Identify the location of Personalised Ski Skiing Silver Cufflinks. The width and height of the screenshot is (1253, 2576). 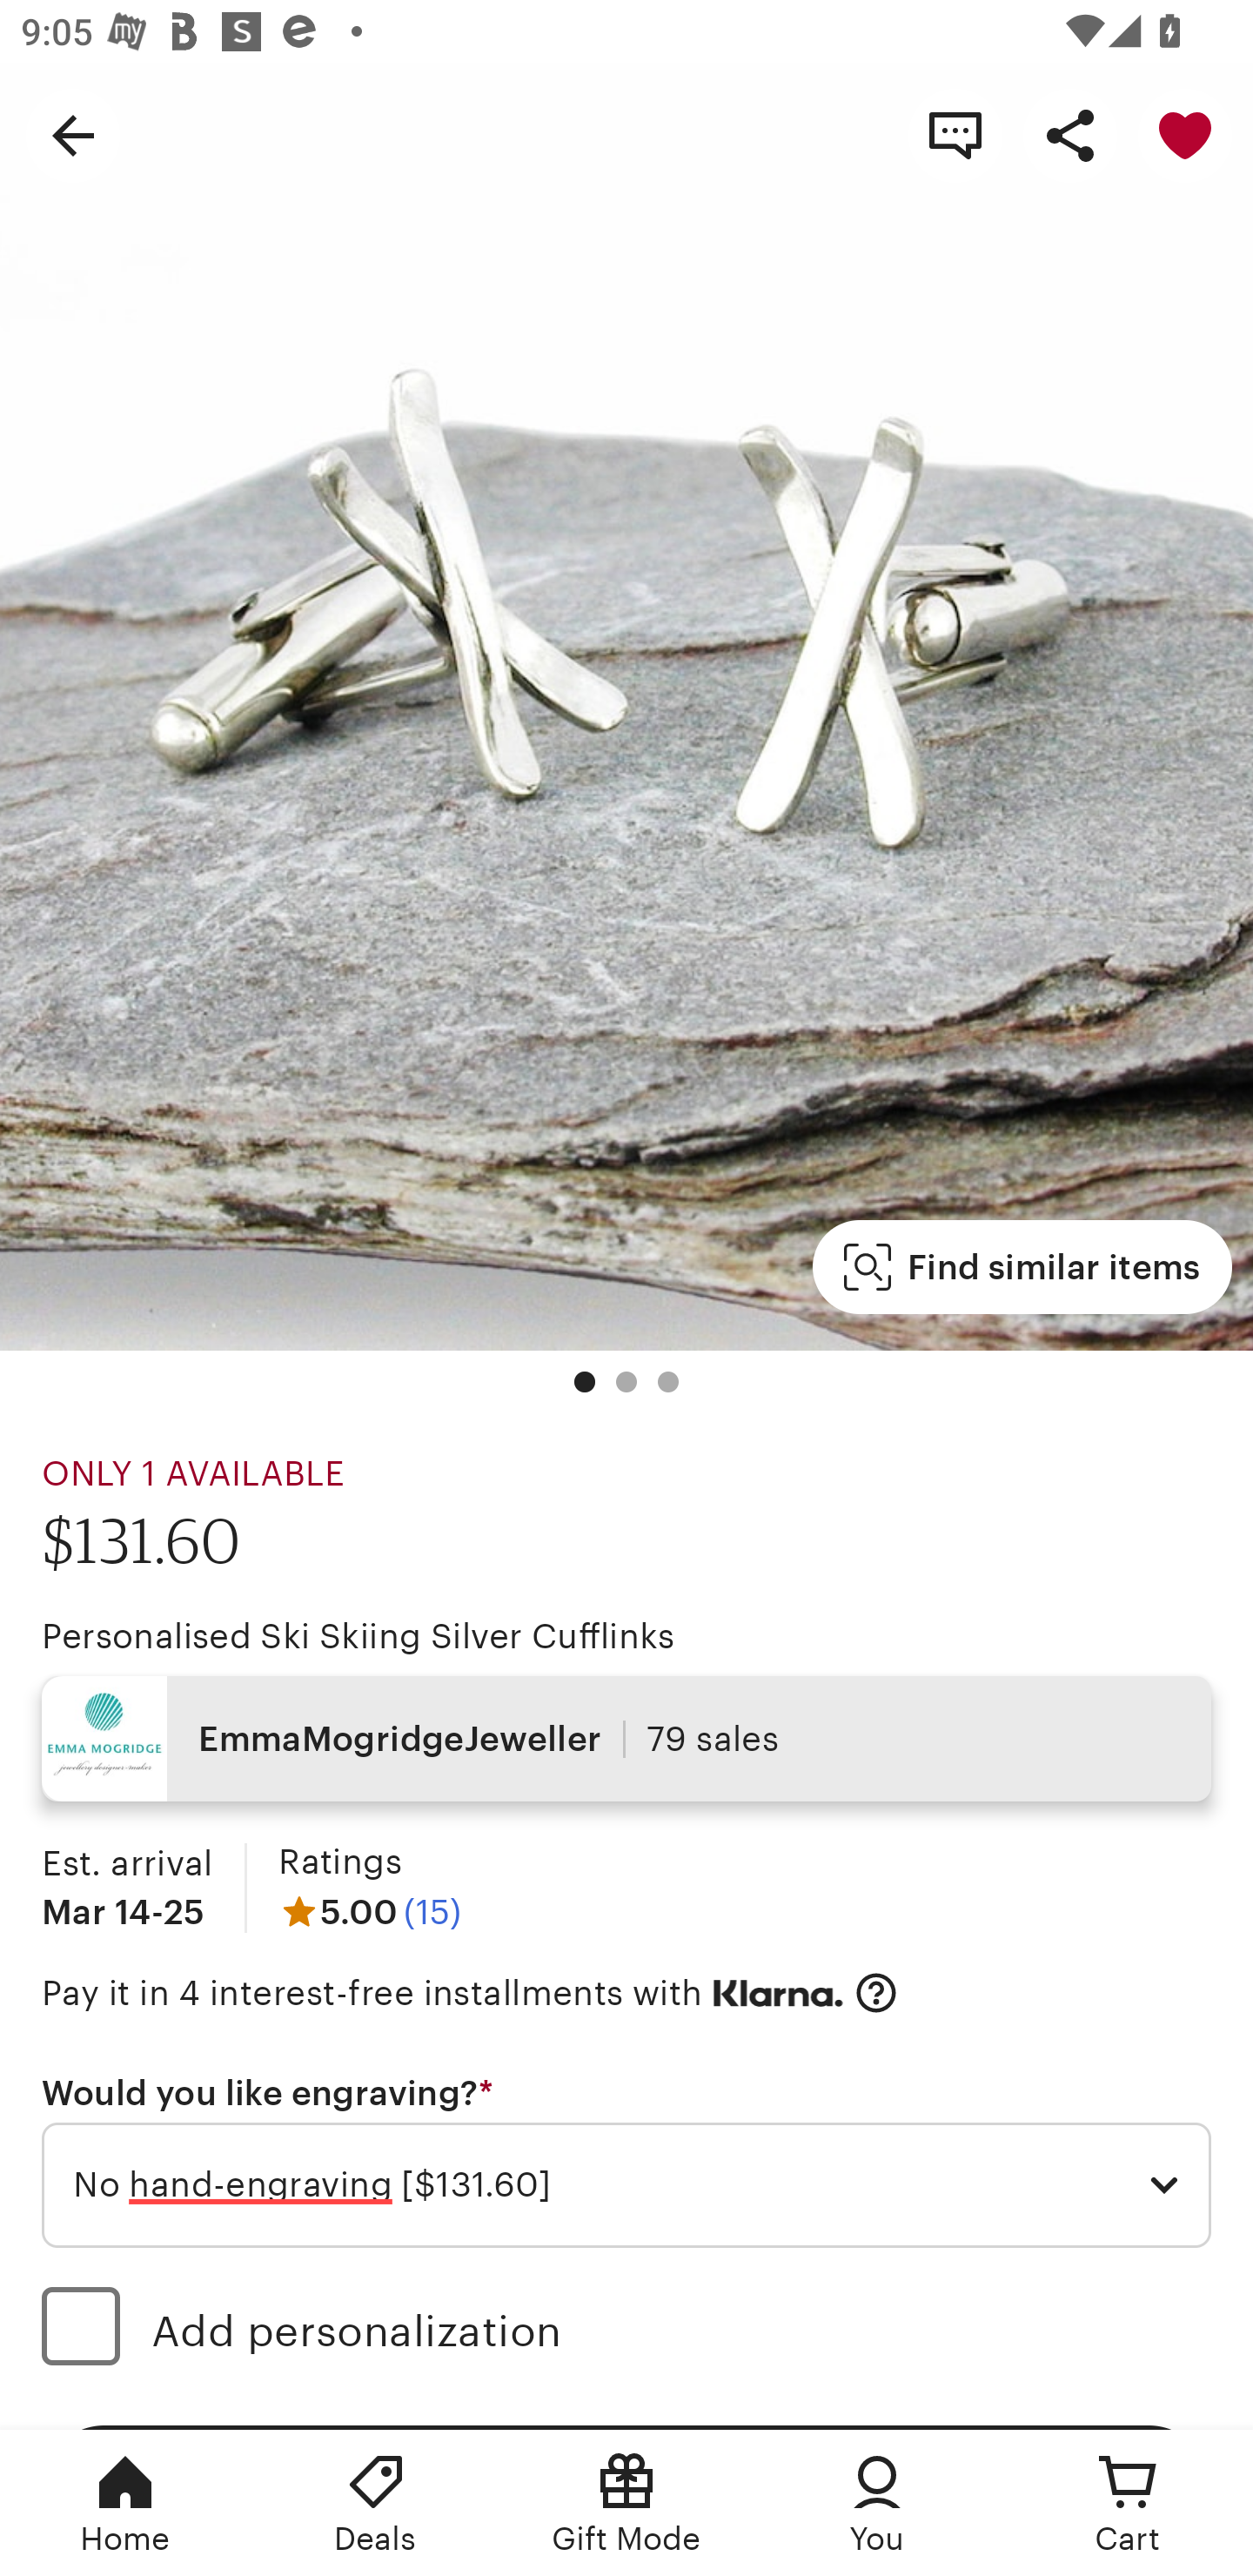
(358, 1636).